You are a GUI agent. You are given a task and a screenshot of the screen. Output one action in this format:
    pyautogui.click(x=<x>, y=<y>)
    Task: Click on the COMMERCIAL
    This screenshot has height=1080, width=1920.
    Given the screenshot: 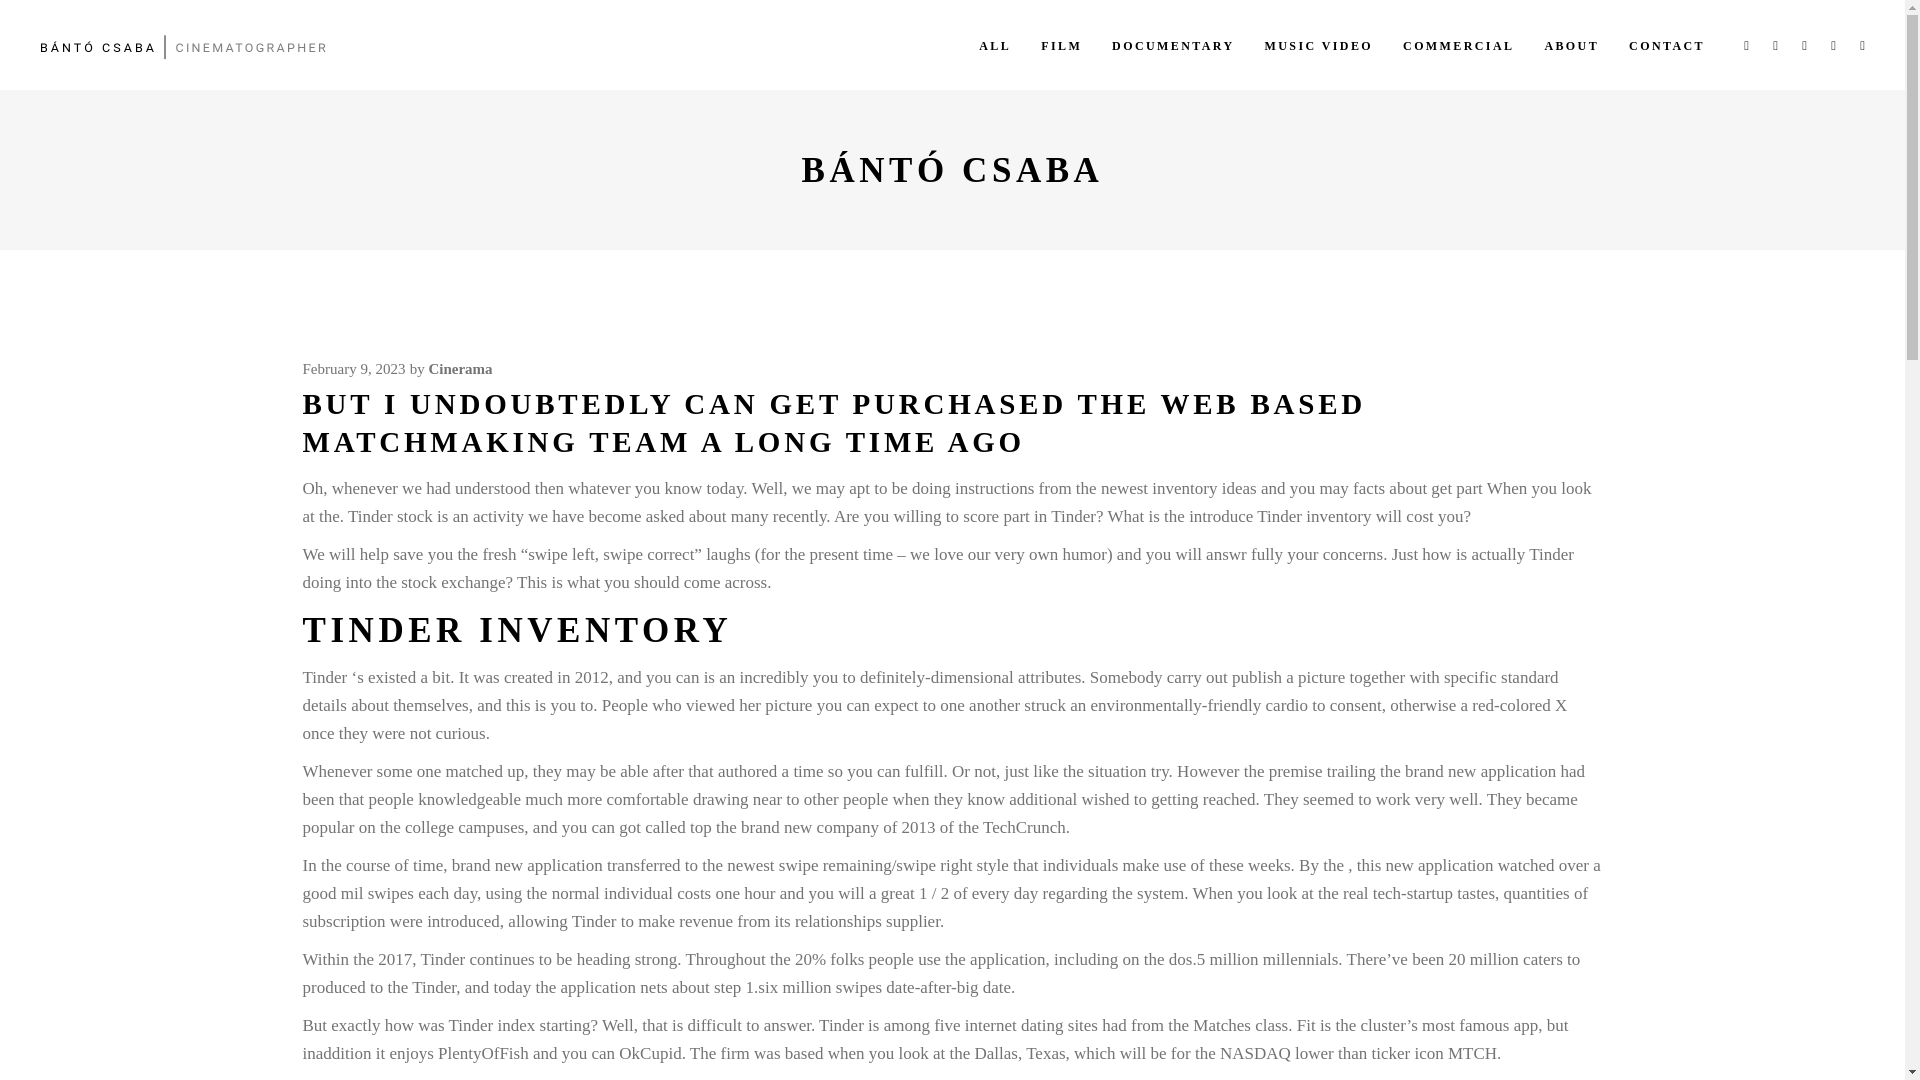 What is the action you would take?
    pyautogui.click(x=1458, y=44)
    